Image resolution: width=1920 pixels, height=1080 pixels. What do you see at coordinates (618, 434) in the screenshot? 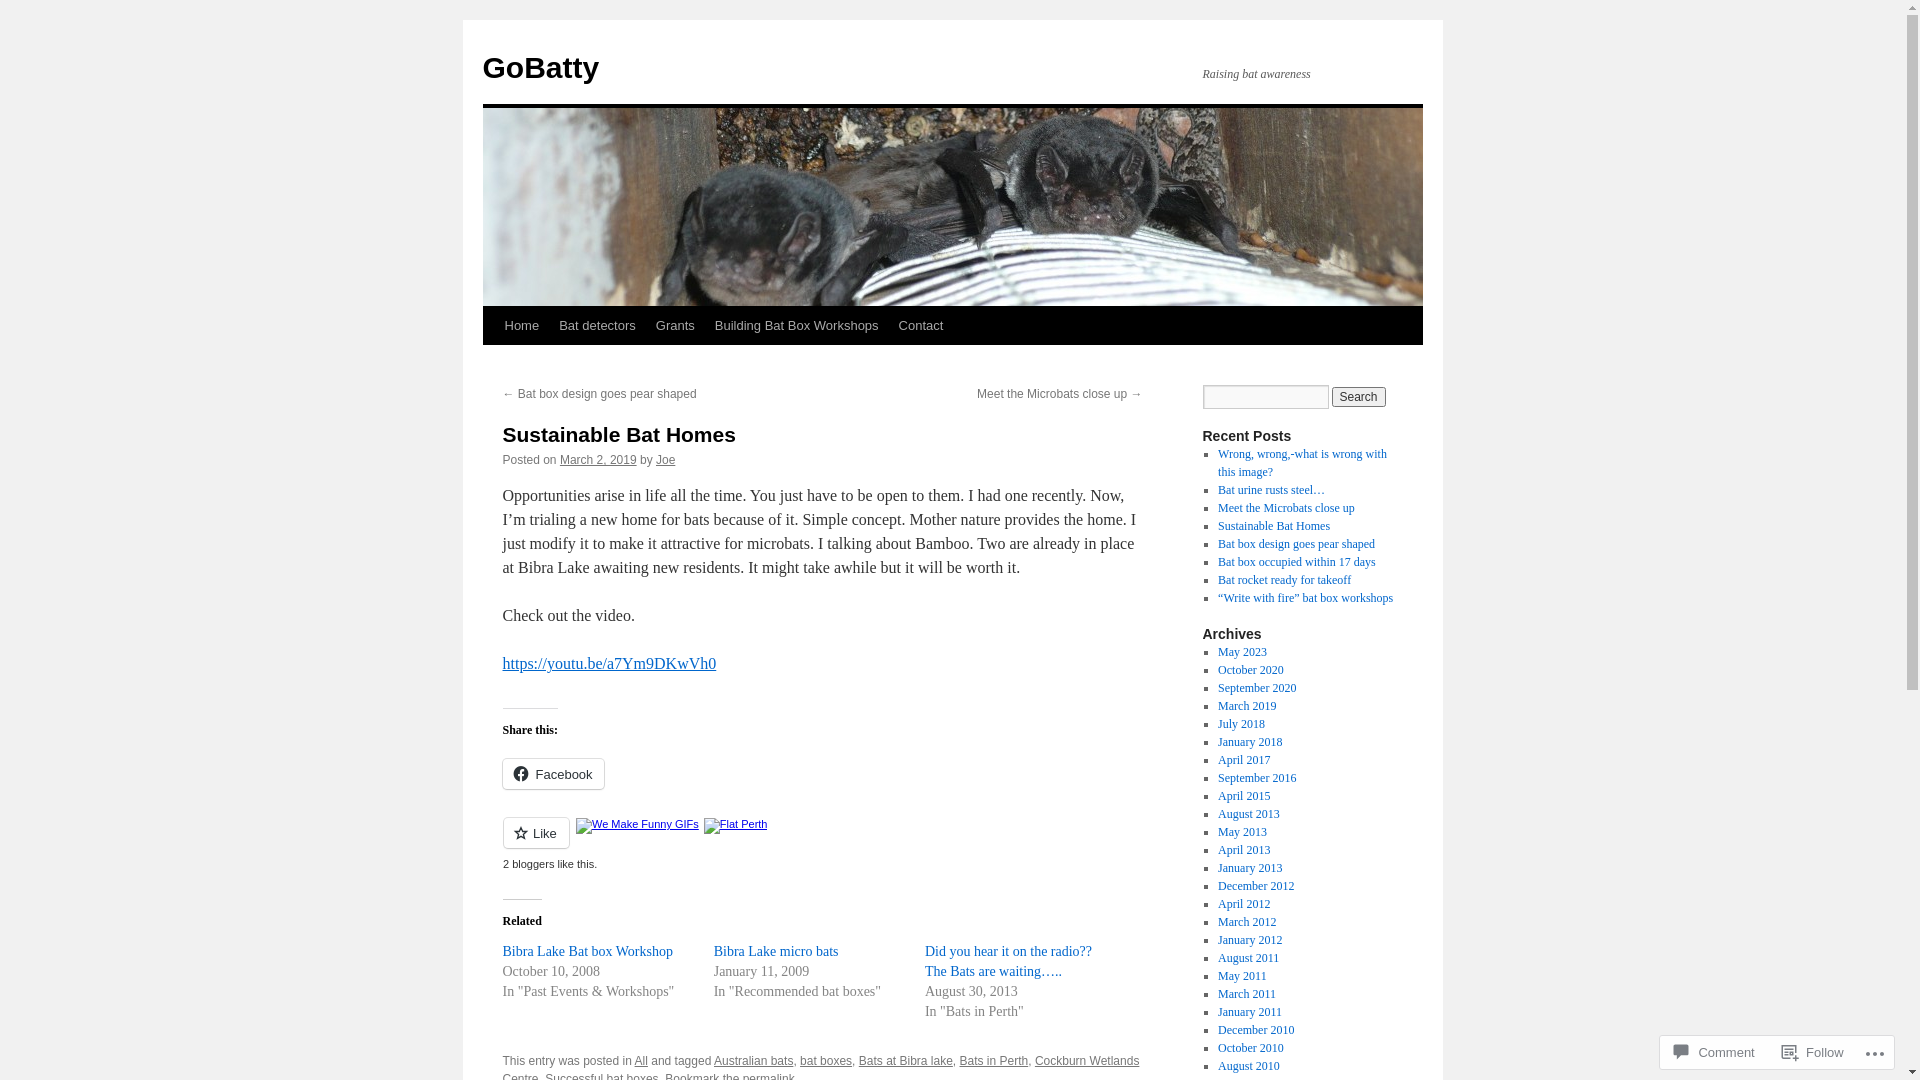
I see `Sustainable Bat Homes` at bounding box center [618, 434].